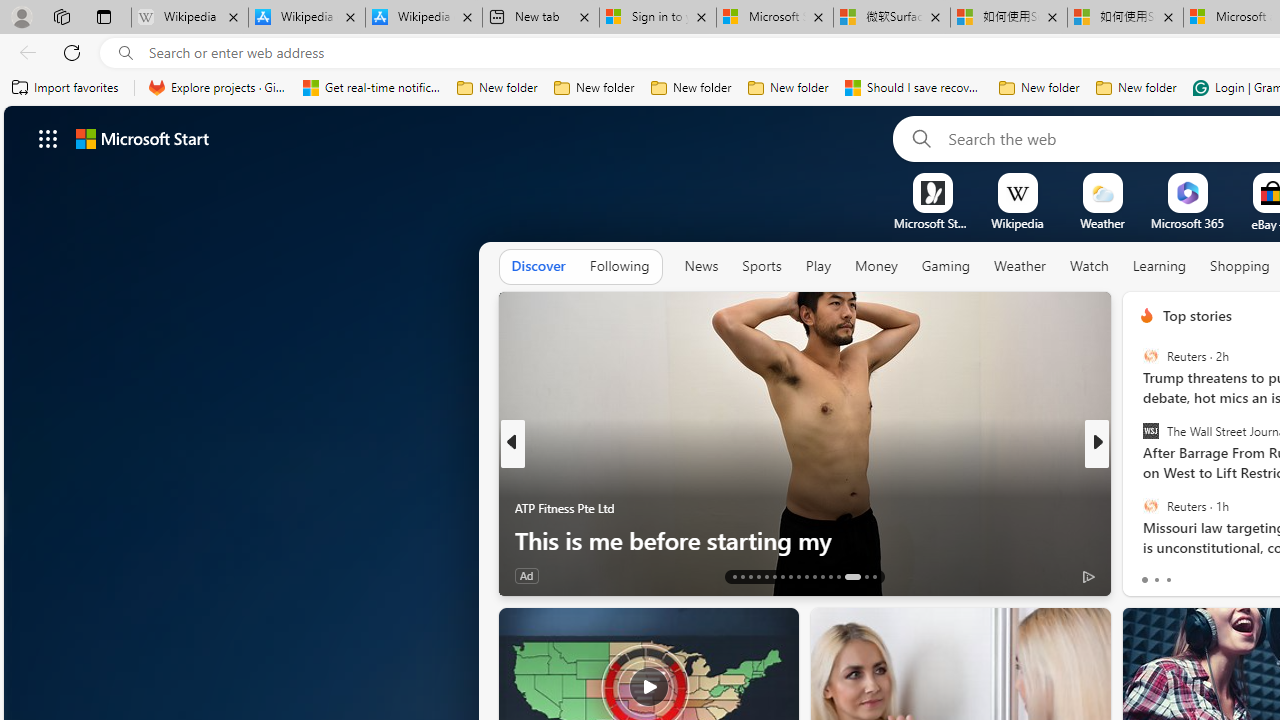 The height and width of the screenshot is (720, 1280). Describe the element at coordinates (1240, 266) in the screenshot. I see `Shopping` at that location.